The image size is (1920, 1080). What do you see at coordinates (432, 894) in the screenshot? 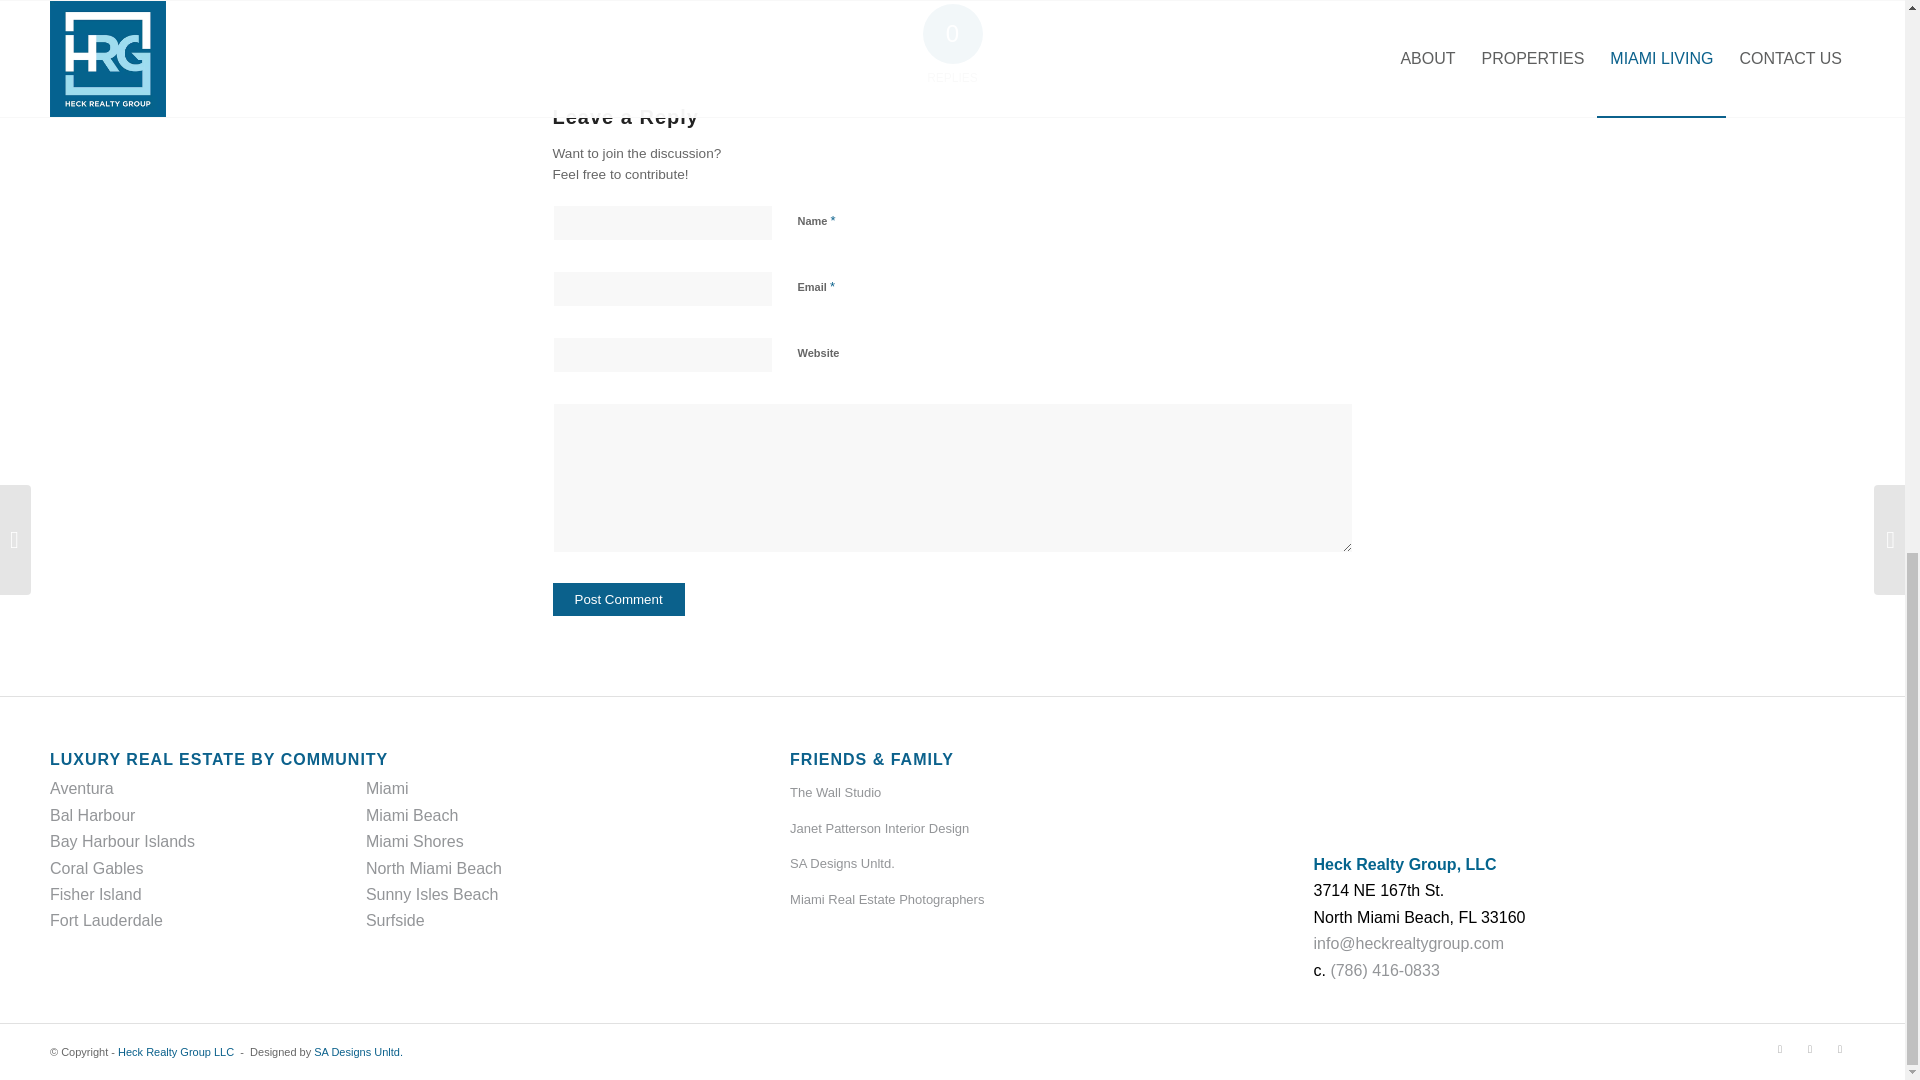
I see `Sunny Isles Beach` at bounding box center [432, 894].